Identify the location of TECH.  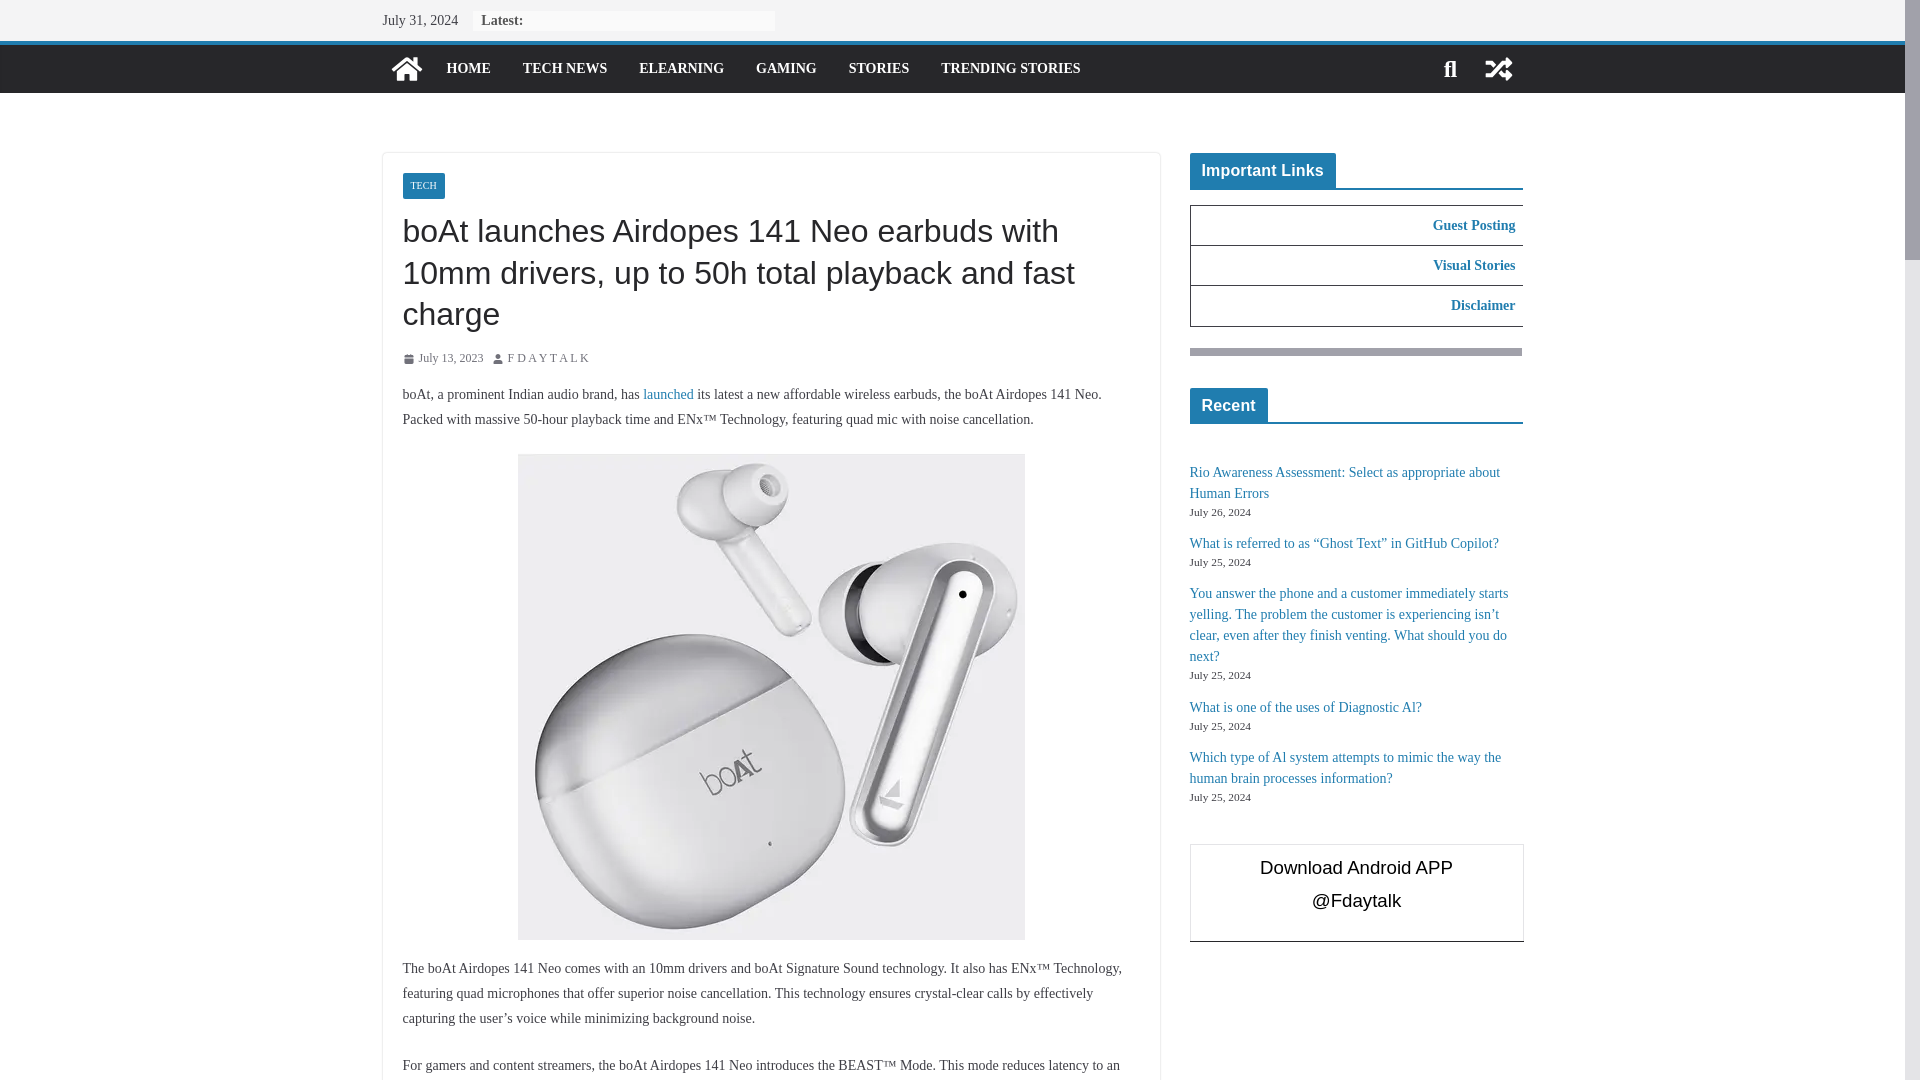
(422, 185).